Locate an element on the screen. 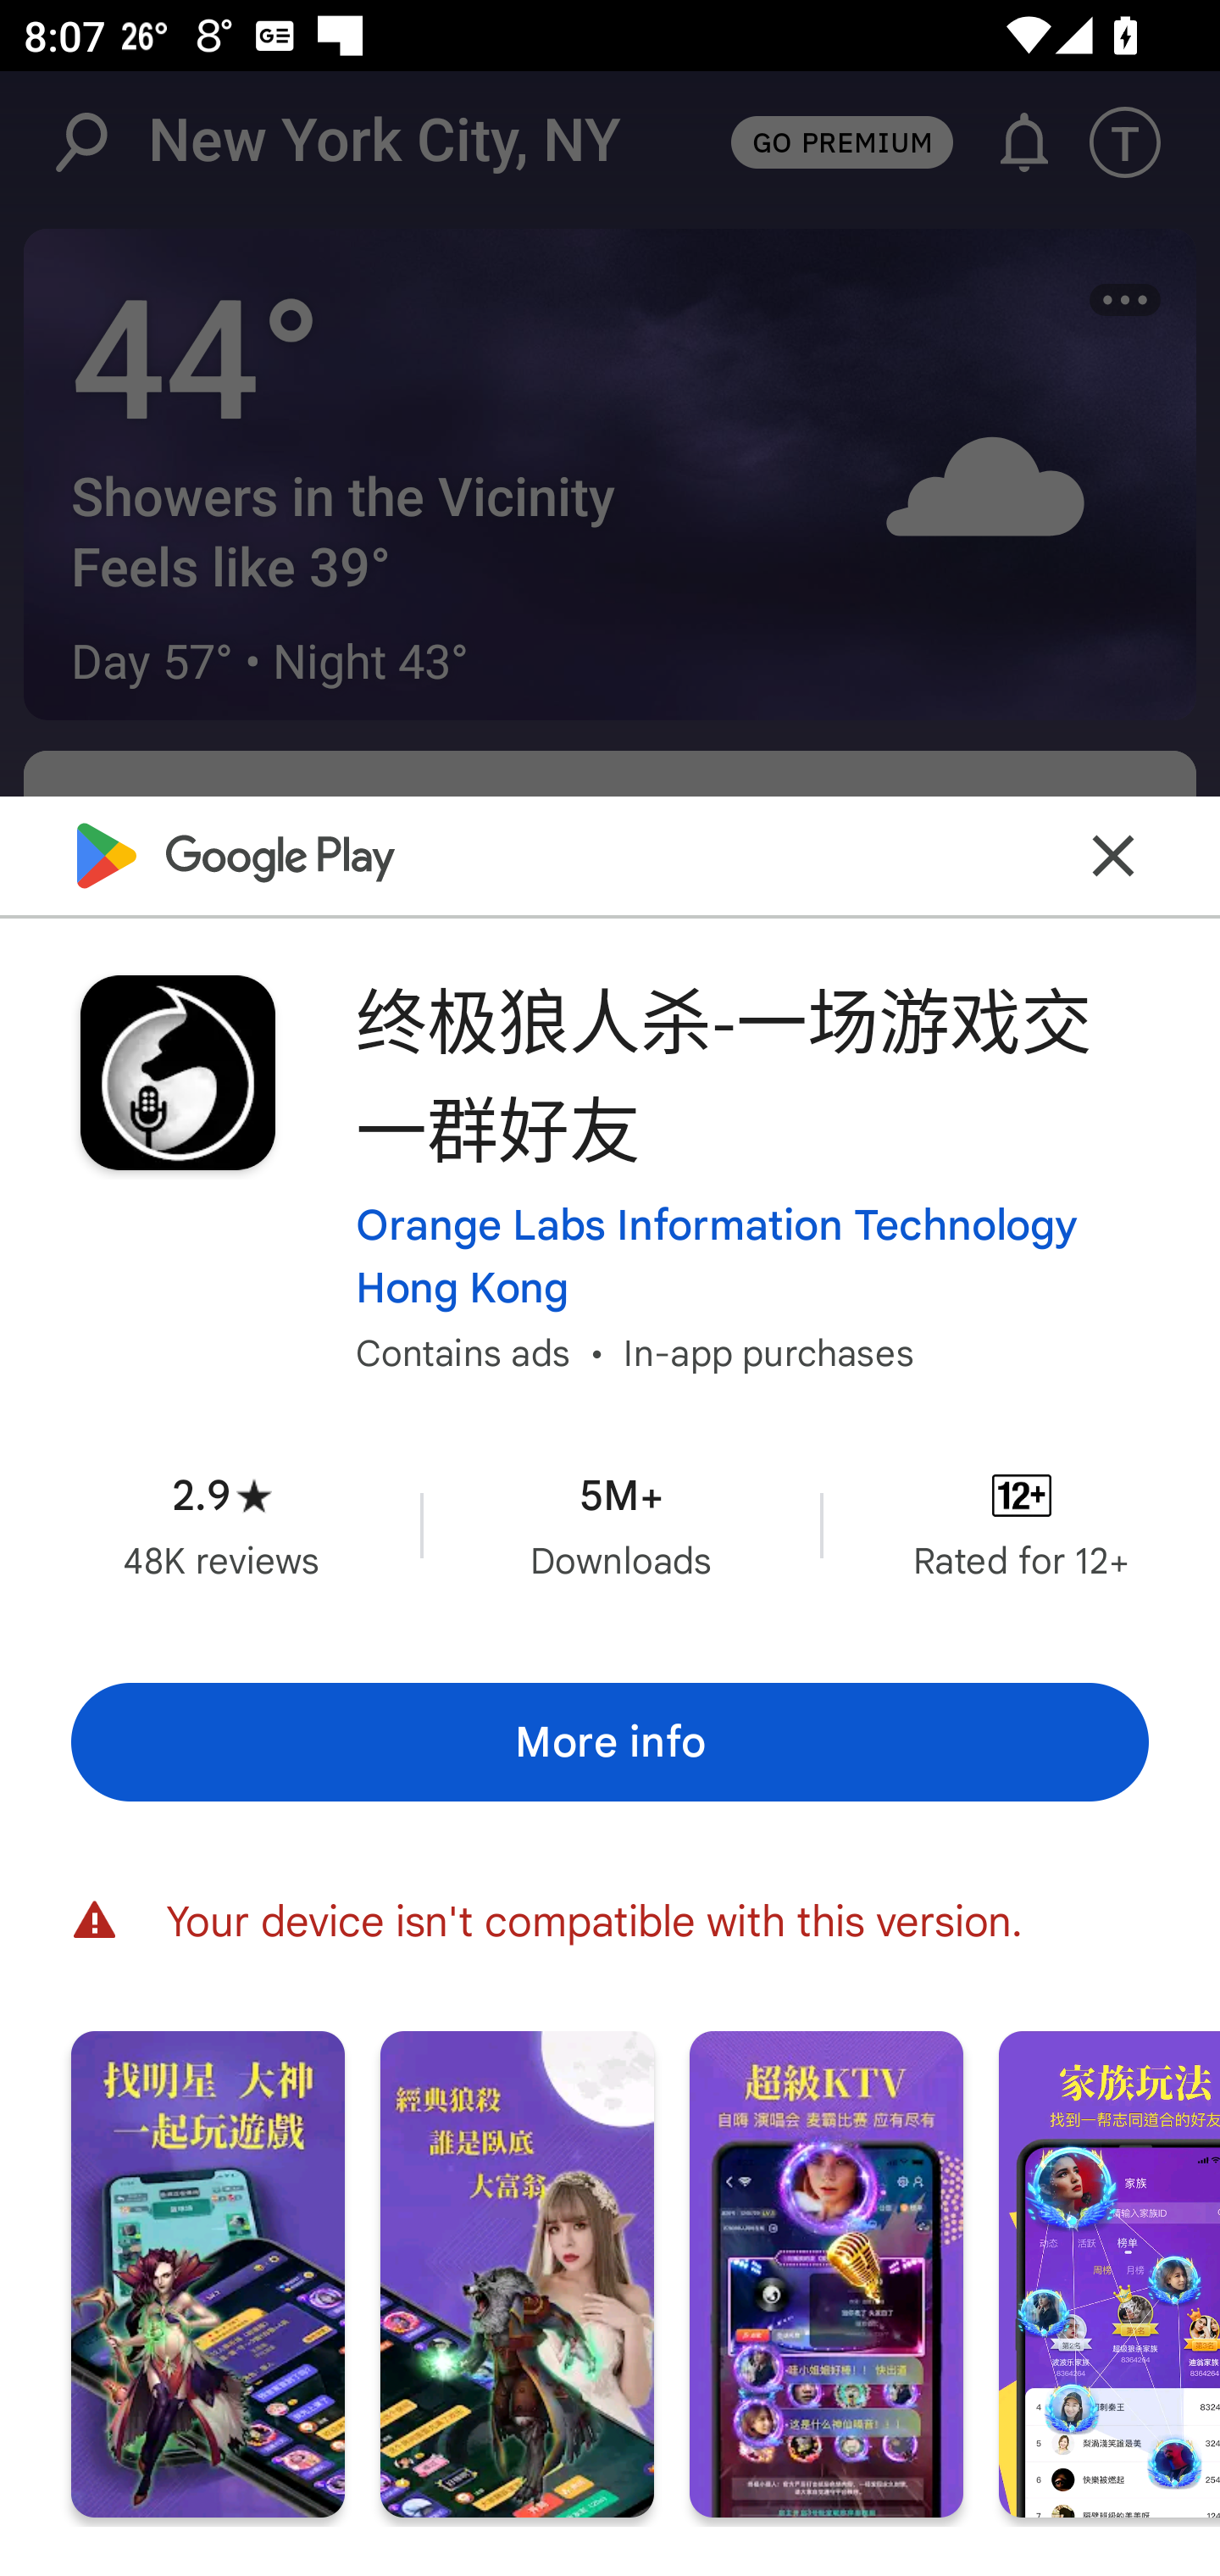 This screenshot has height=2576, width=1220. Orange Labs Information Technology Hong Kong is located at coordinates (752, 1256).